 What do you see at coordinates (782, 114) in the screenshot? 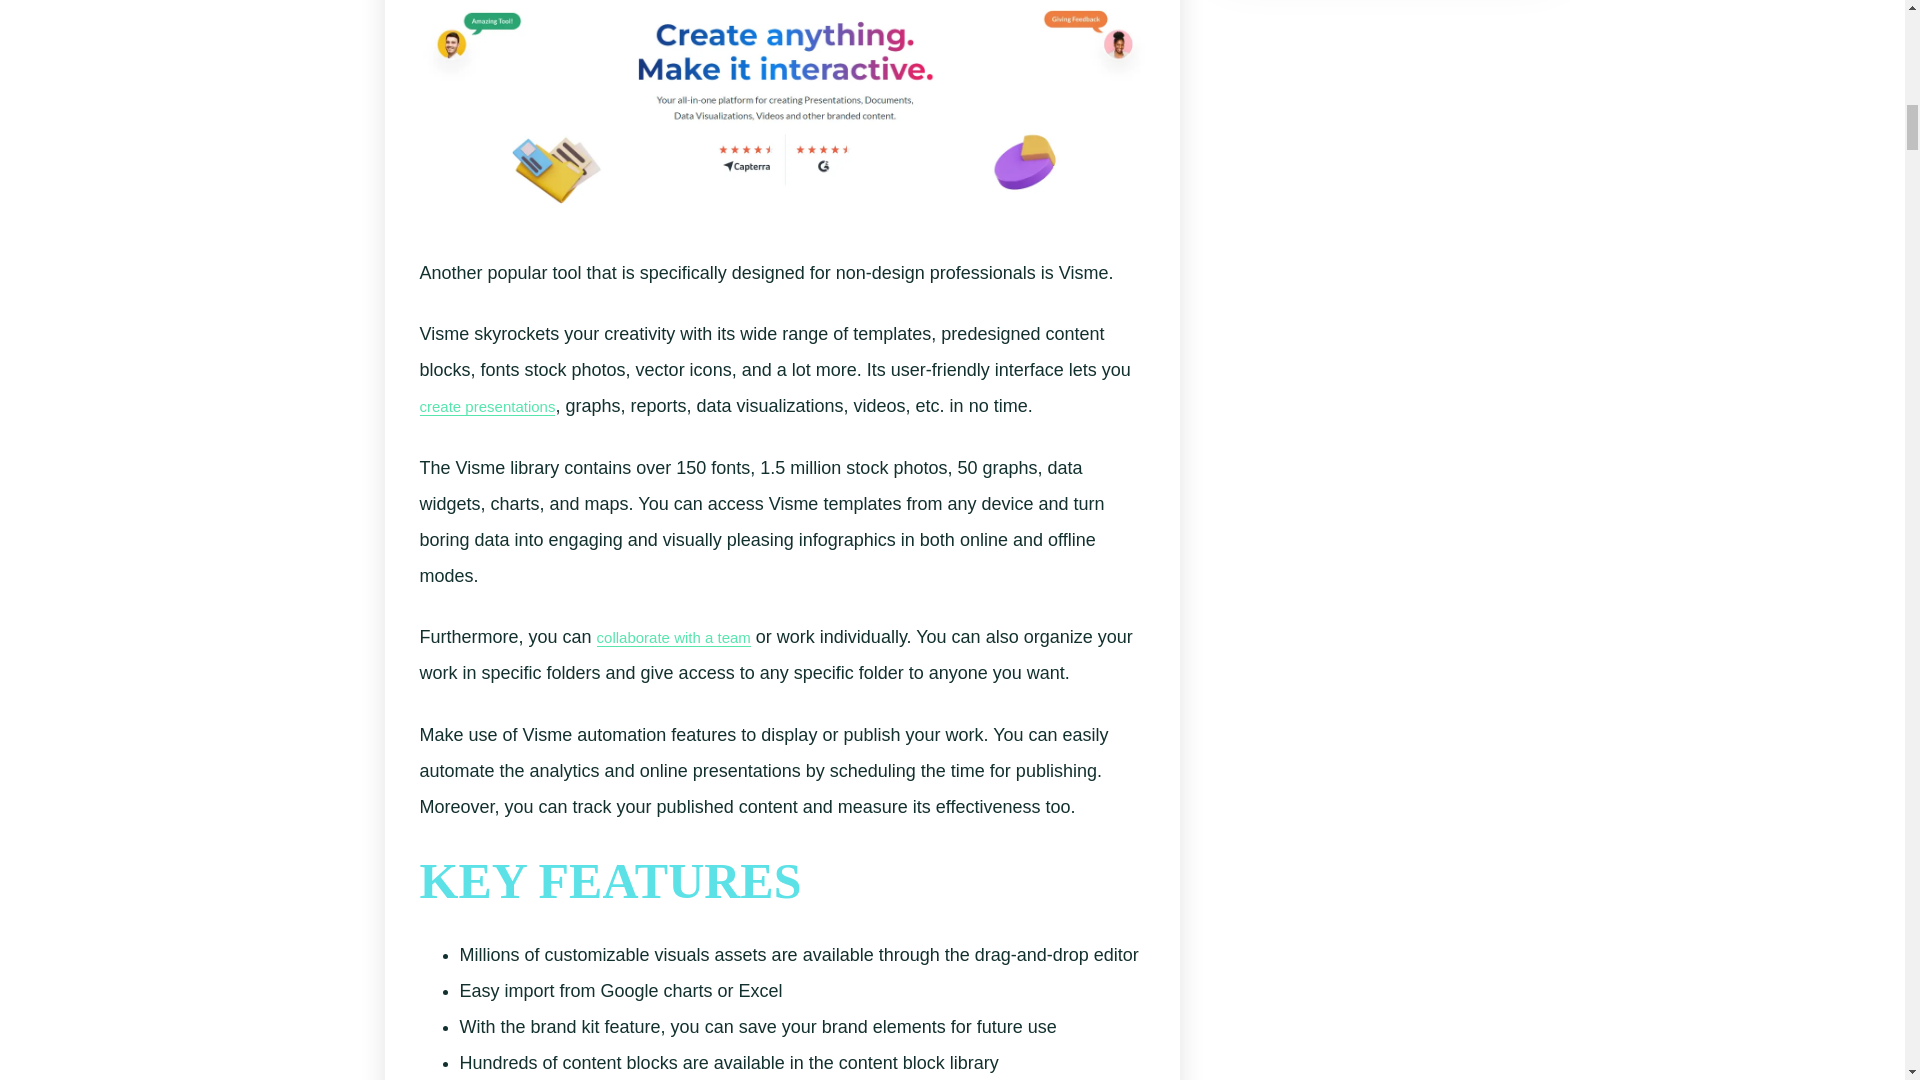
I see `visme` at bounding box center [782, 114].